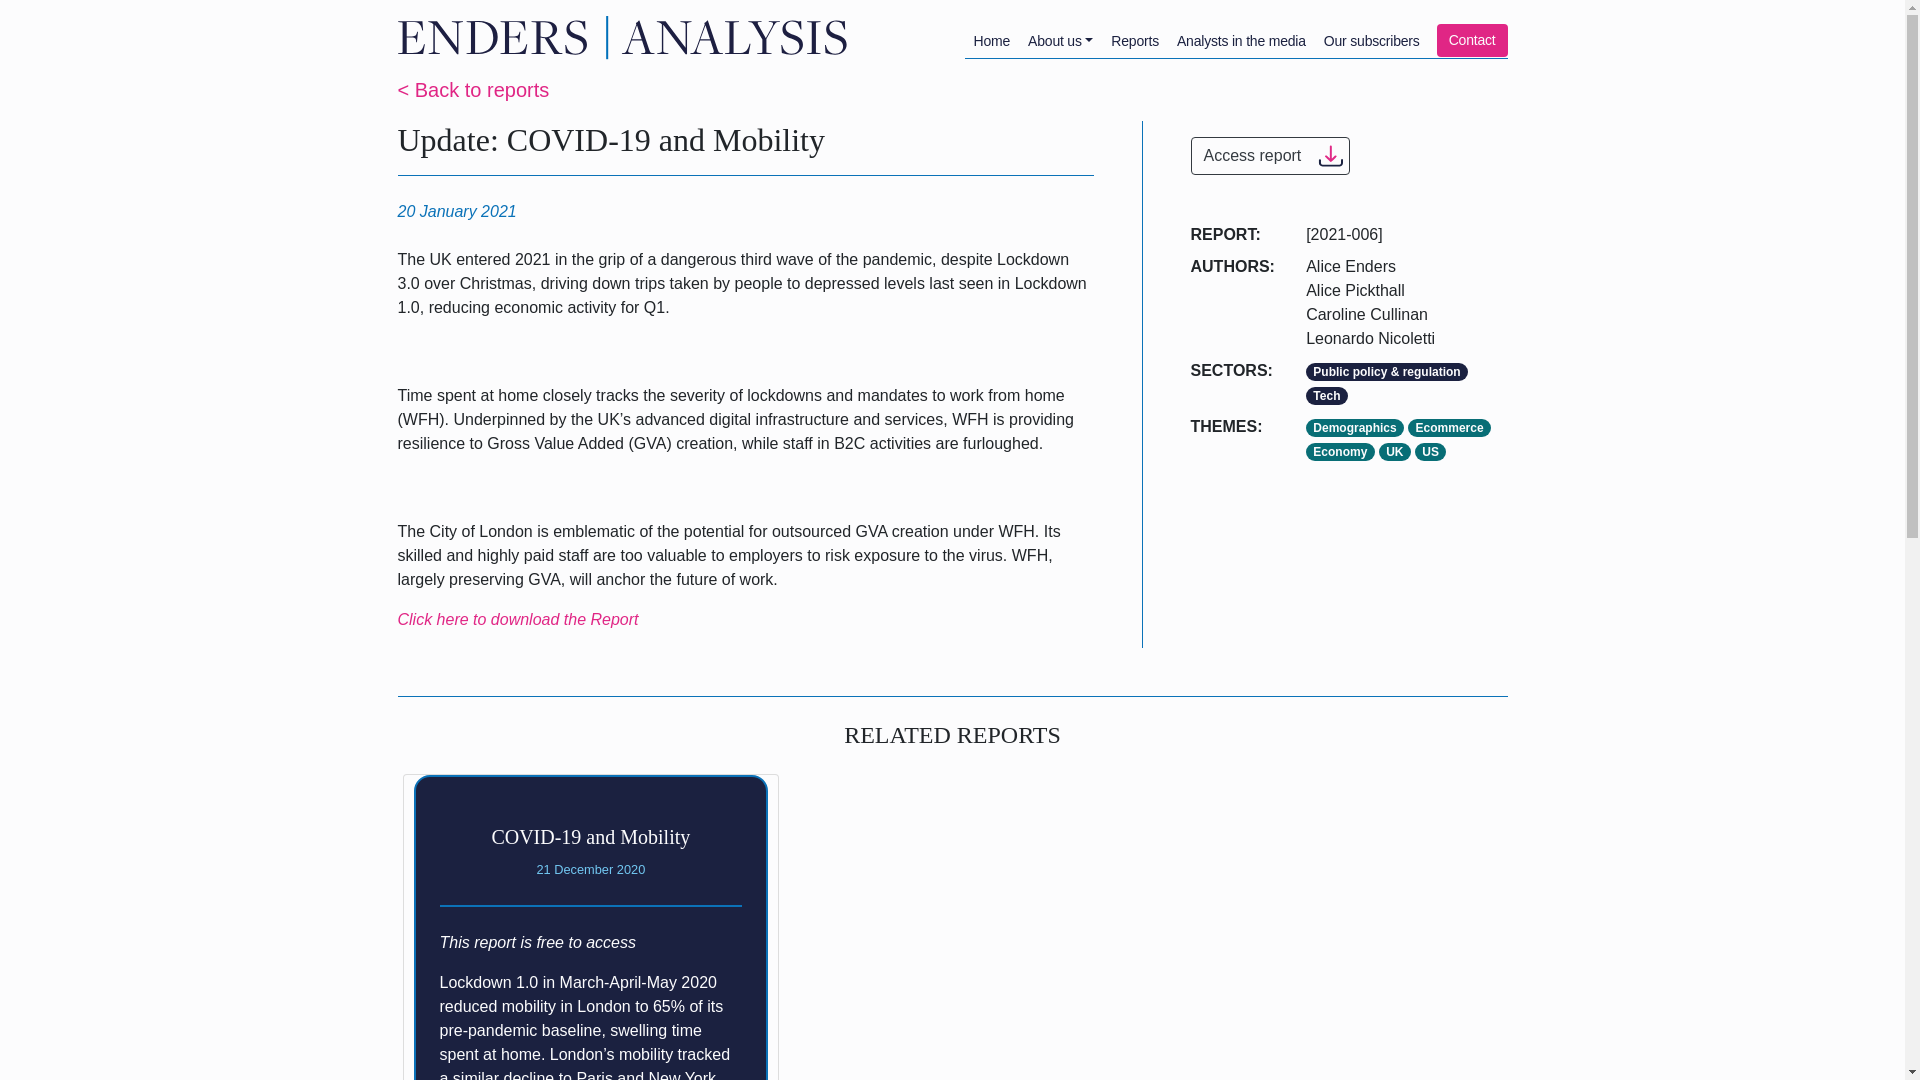  I want to click on Access report, so click(1270, 156).